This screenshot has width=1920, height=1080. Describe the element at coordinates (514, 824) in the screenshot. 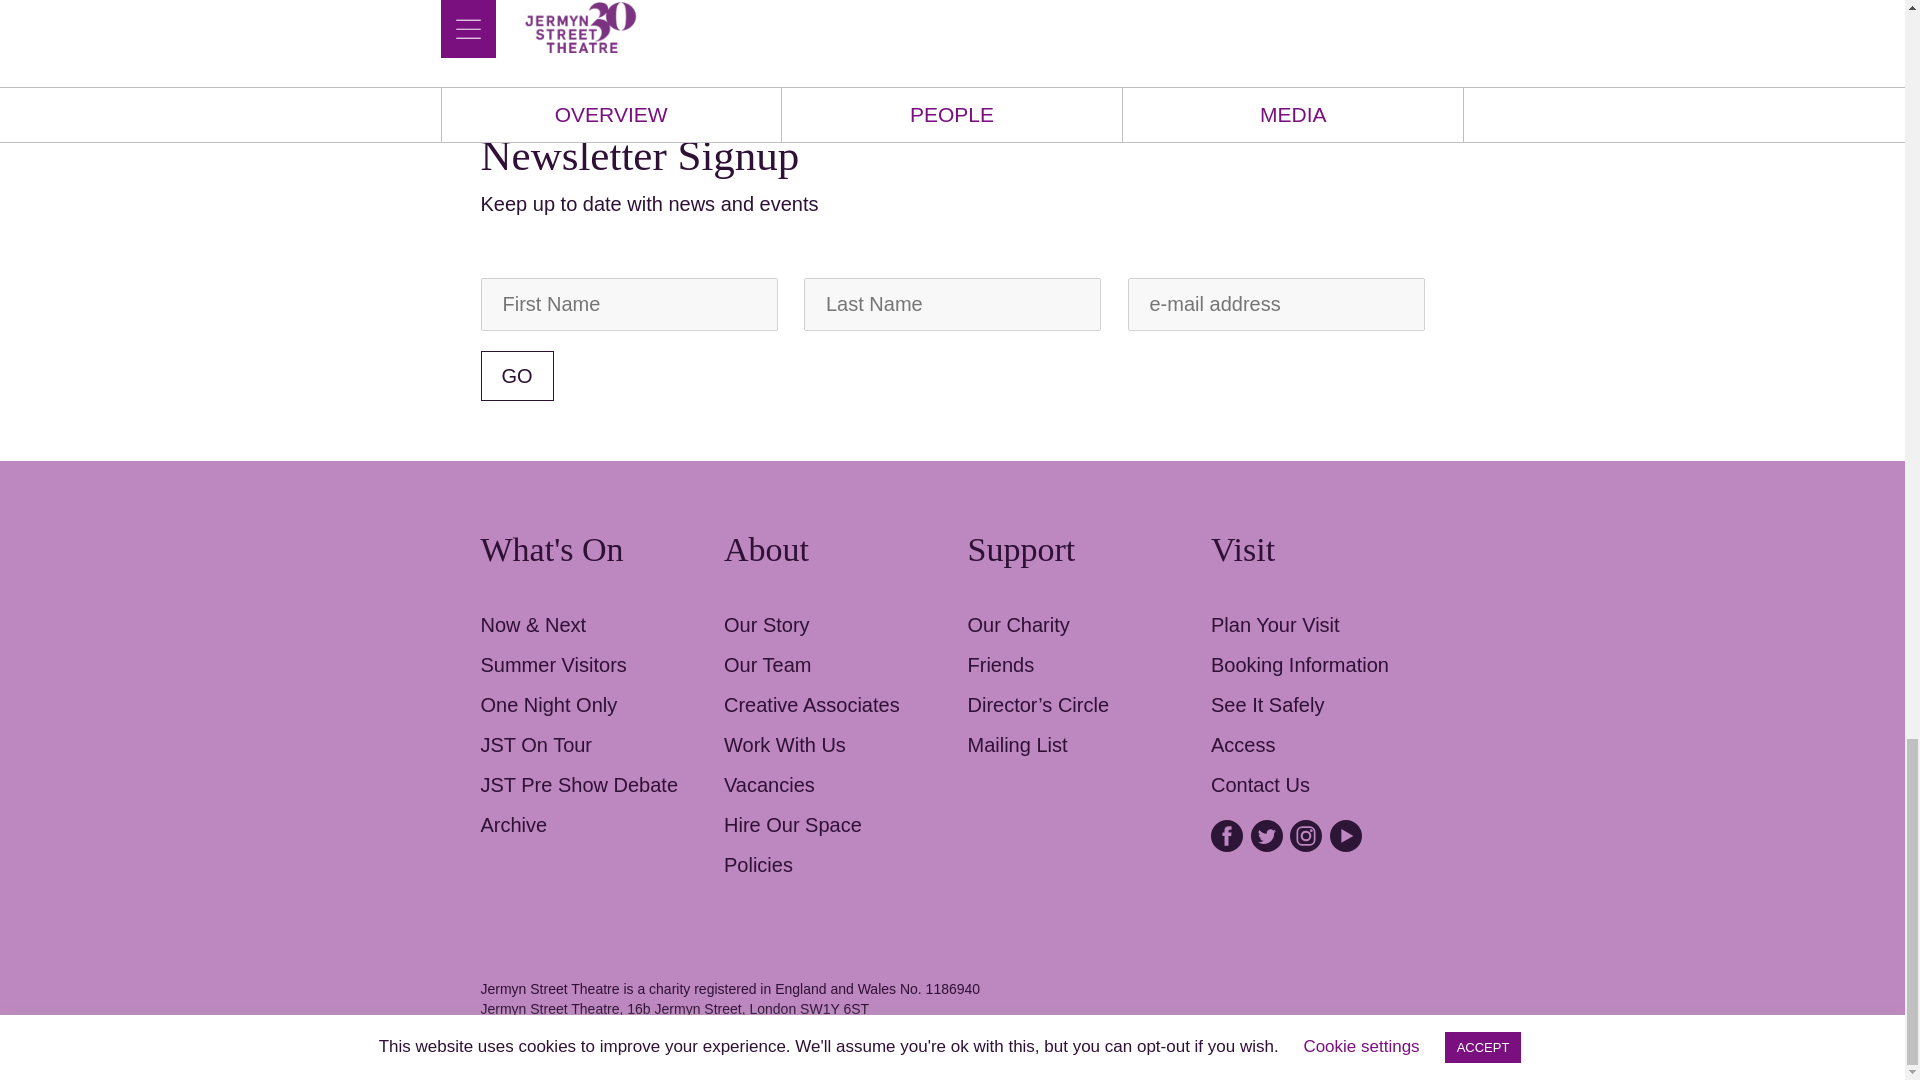

I see `Archive` at that location.